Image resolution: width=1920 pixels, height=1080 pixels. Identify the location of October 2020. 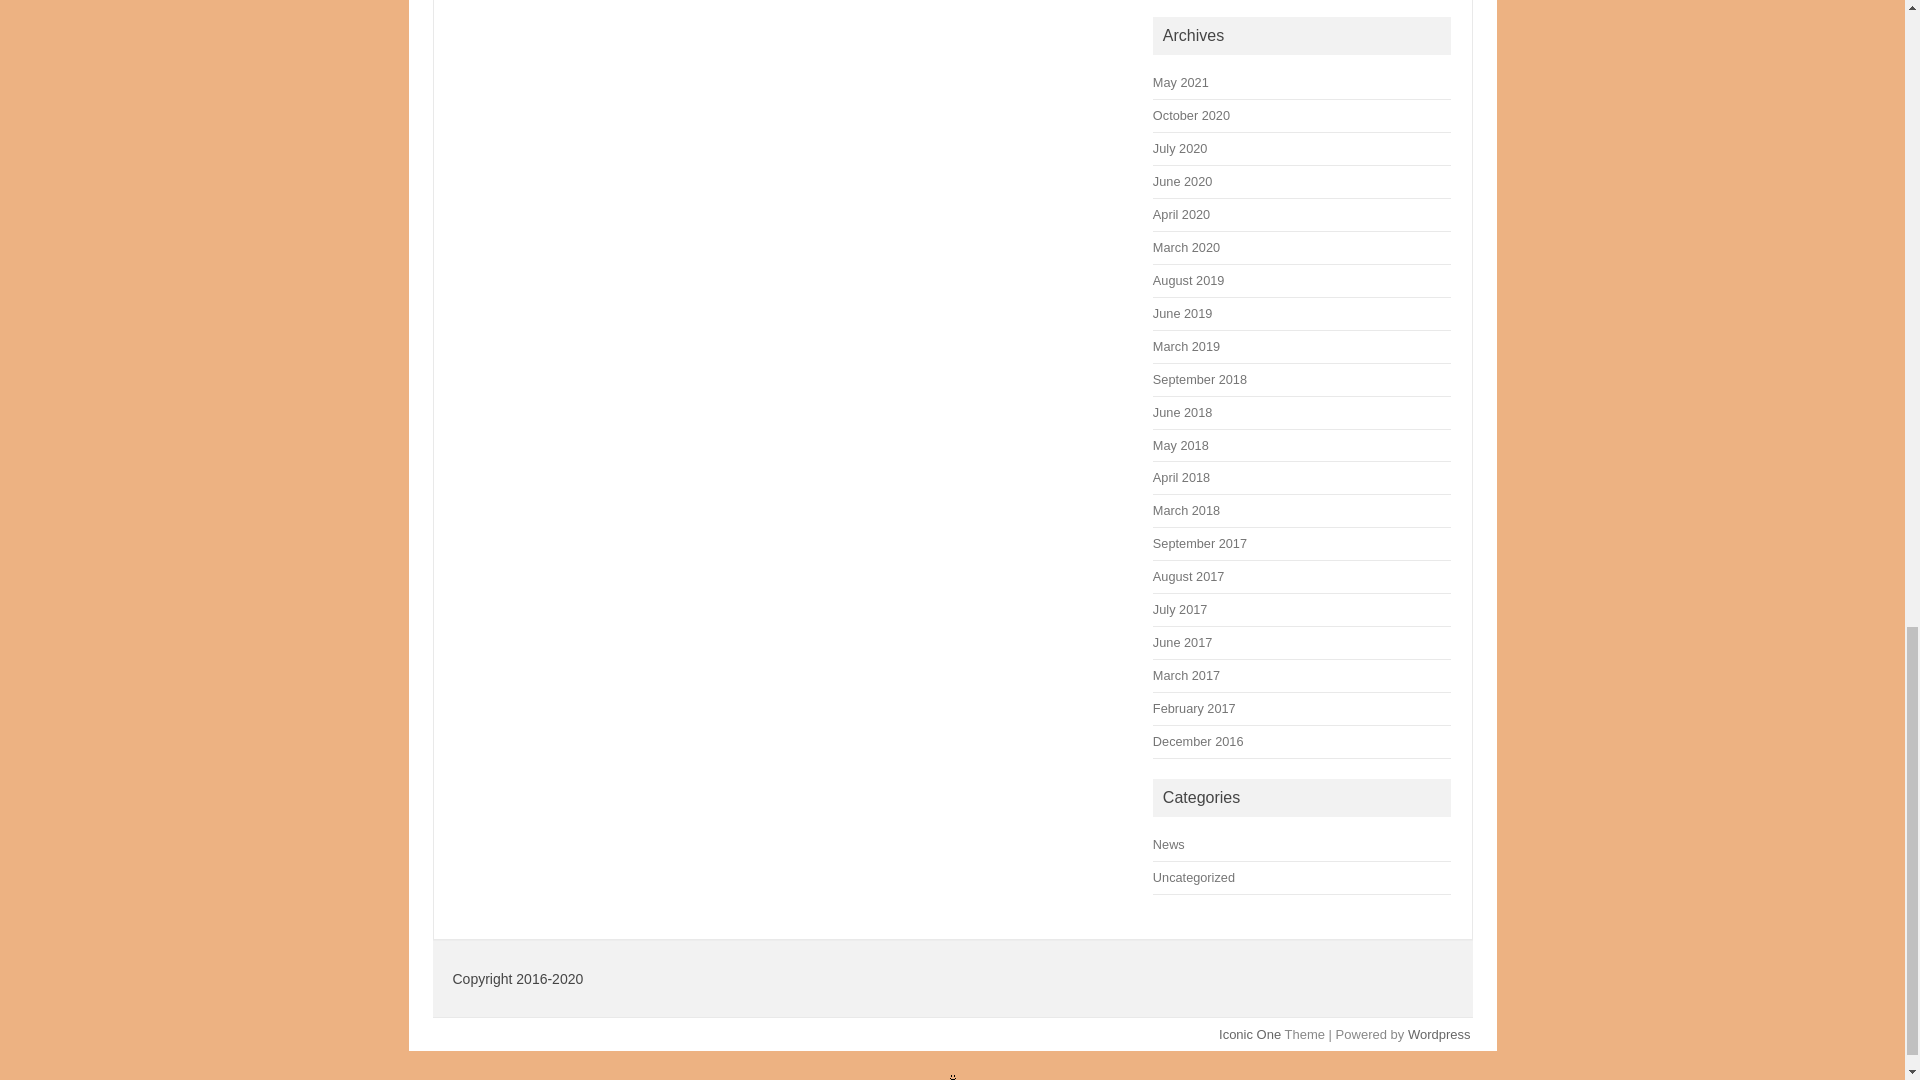
(1192, 116).